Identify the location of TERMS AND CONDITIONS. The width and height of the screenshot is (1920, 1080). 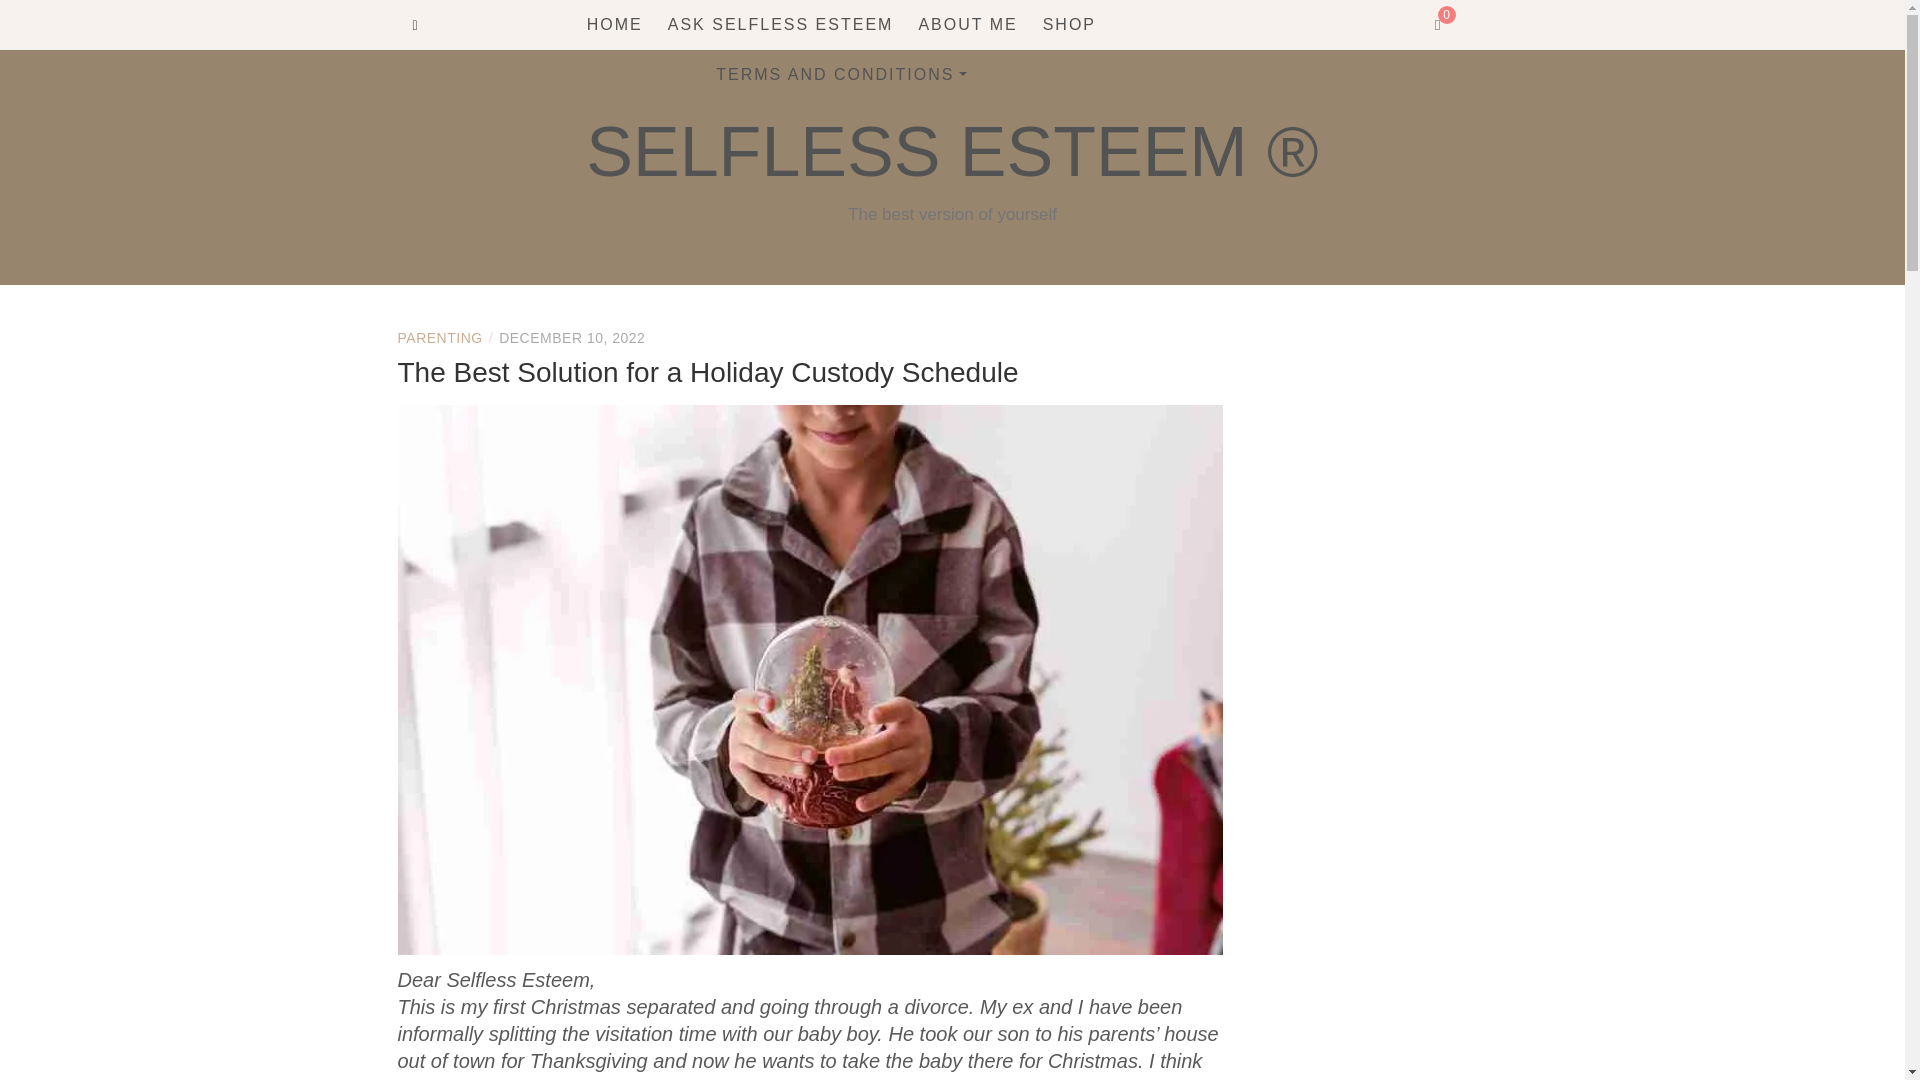
(832, 120).